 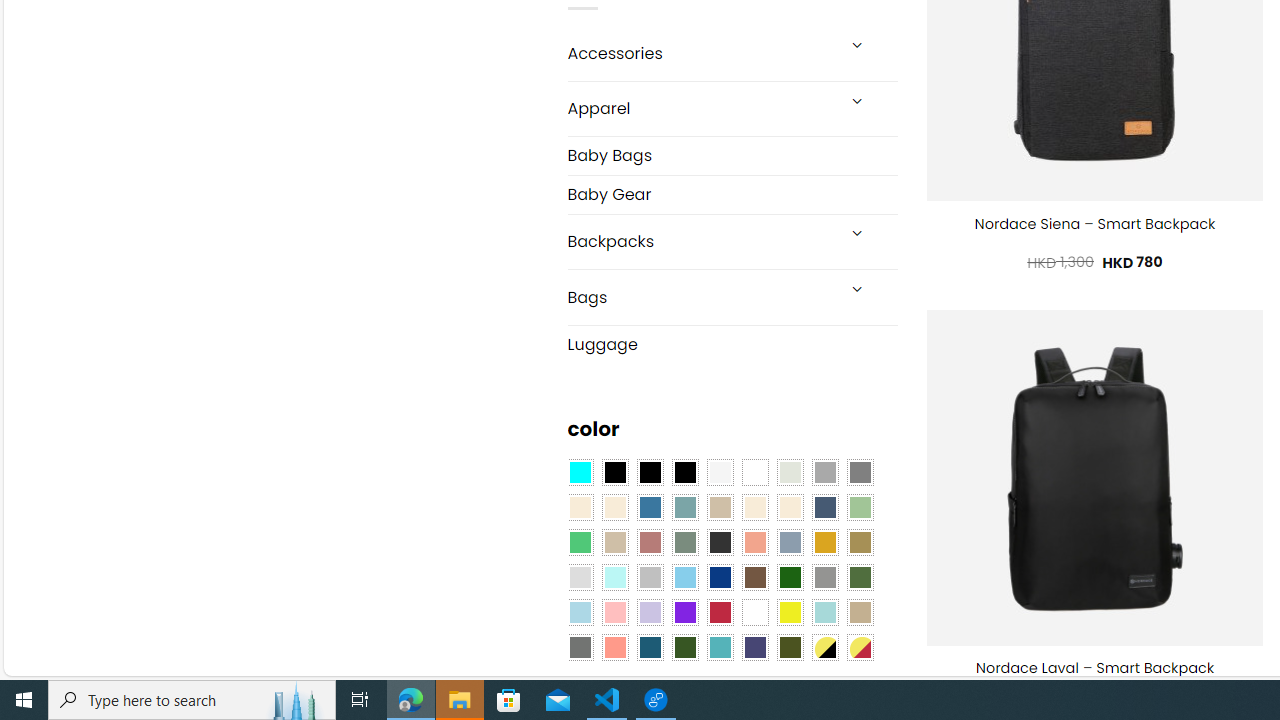 I want to click on All Gray, so click(x=860, y=473).